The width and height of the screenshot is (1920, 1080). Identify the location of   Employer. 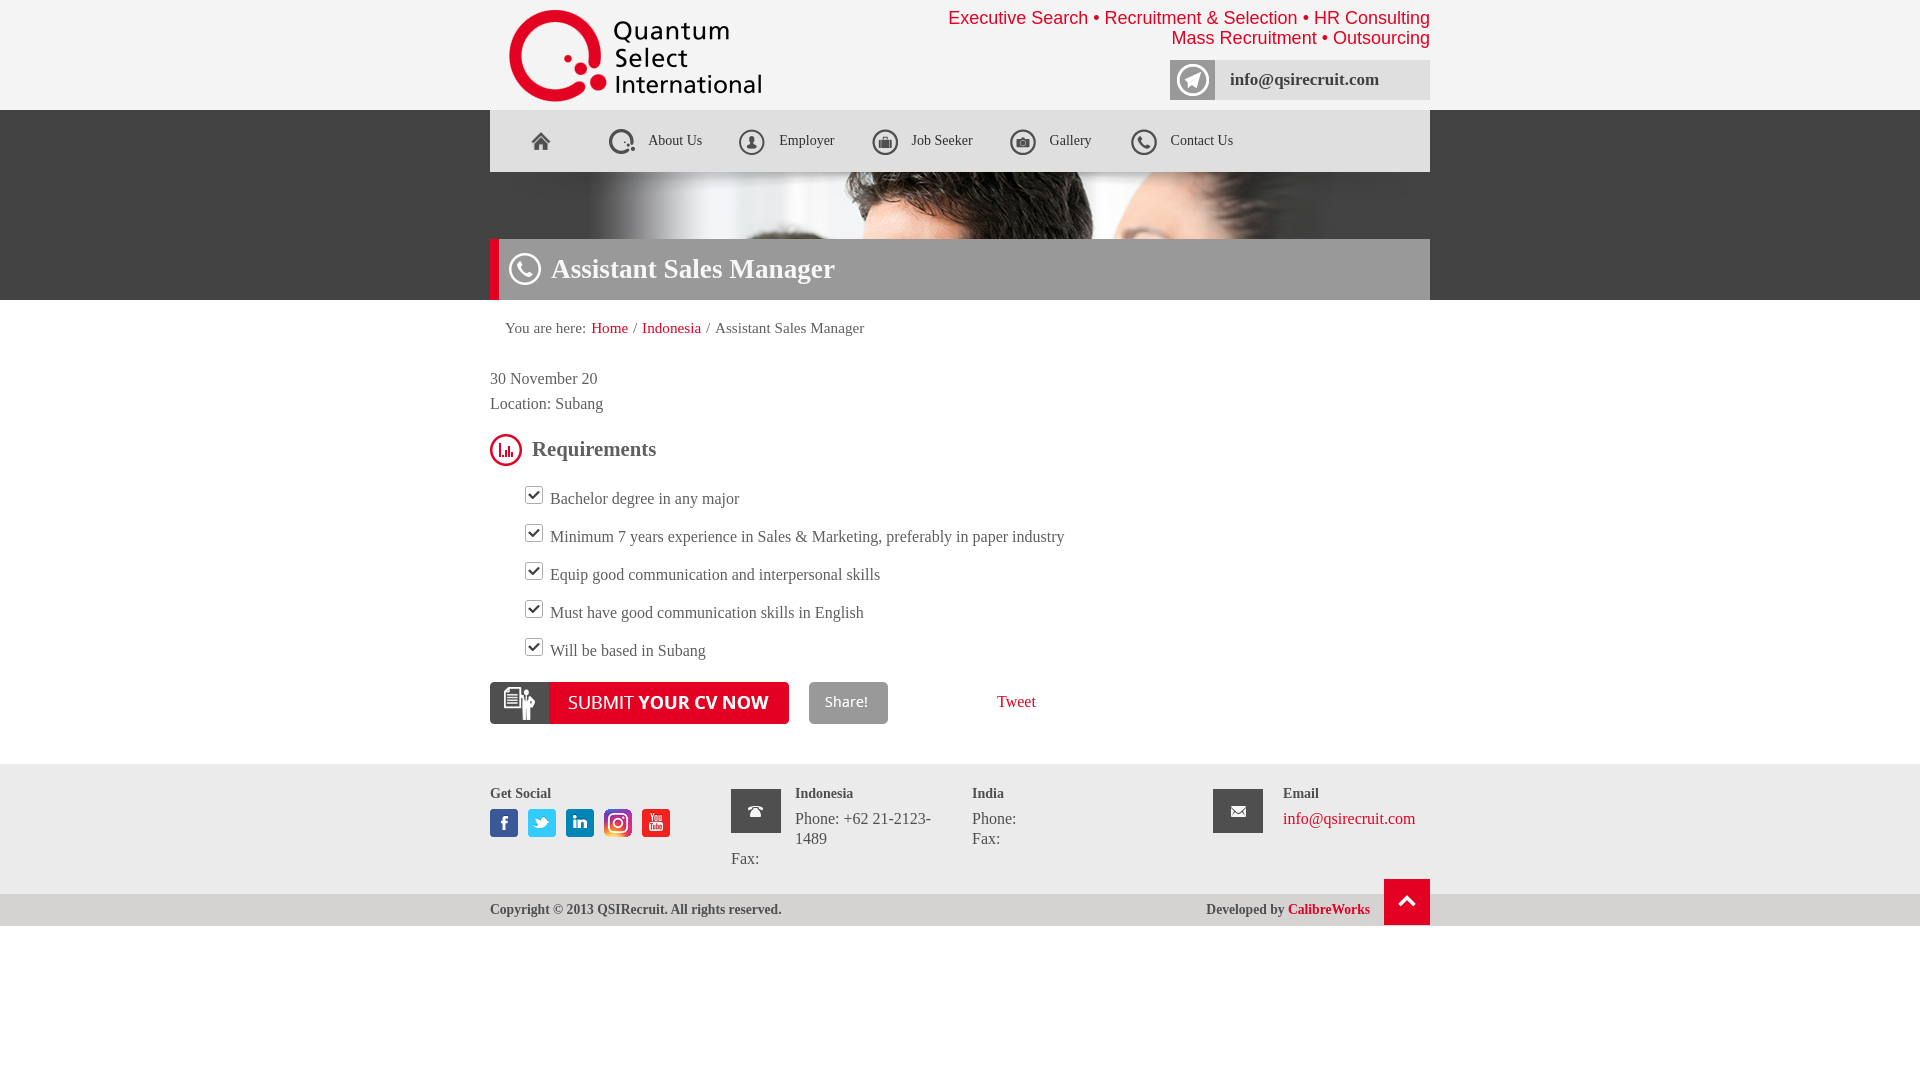
(786, 140).